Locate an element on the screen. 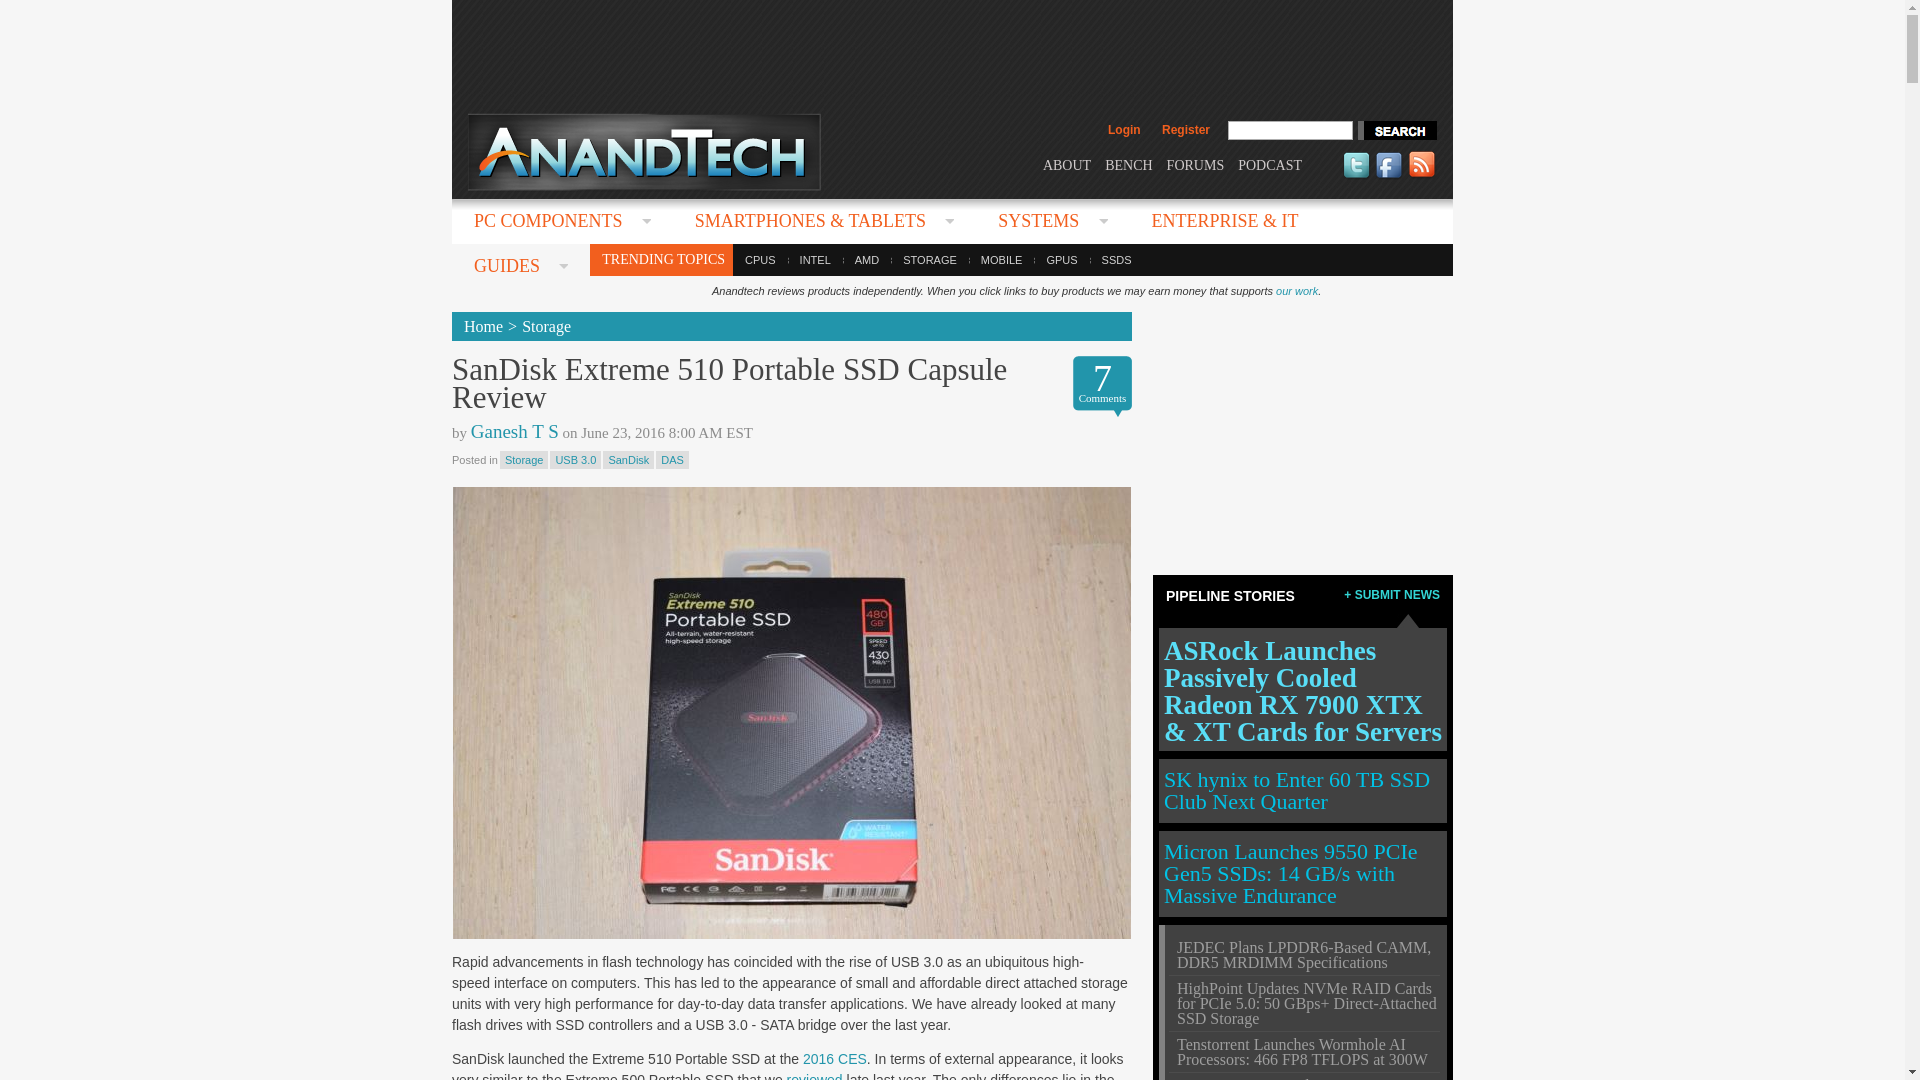 The width and height of the screenshot is (1920, 1080). Register is located at coordinates (1185, 130).